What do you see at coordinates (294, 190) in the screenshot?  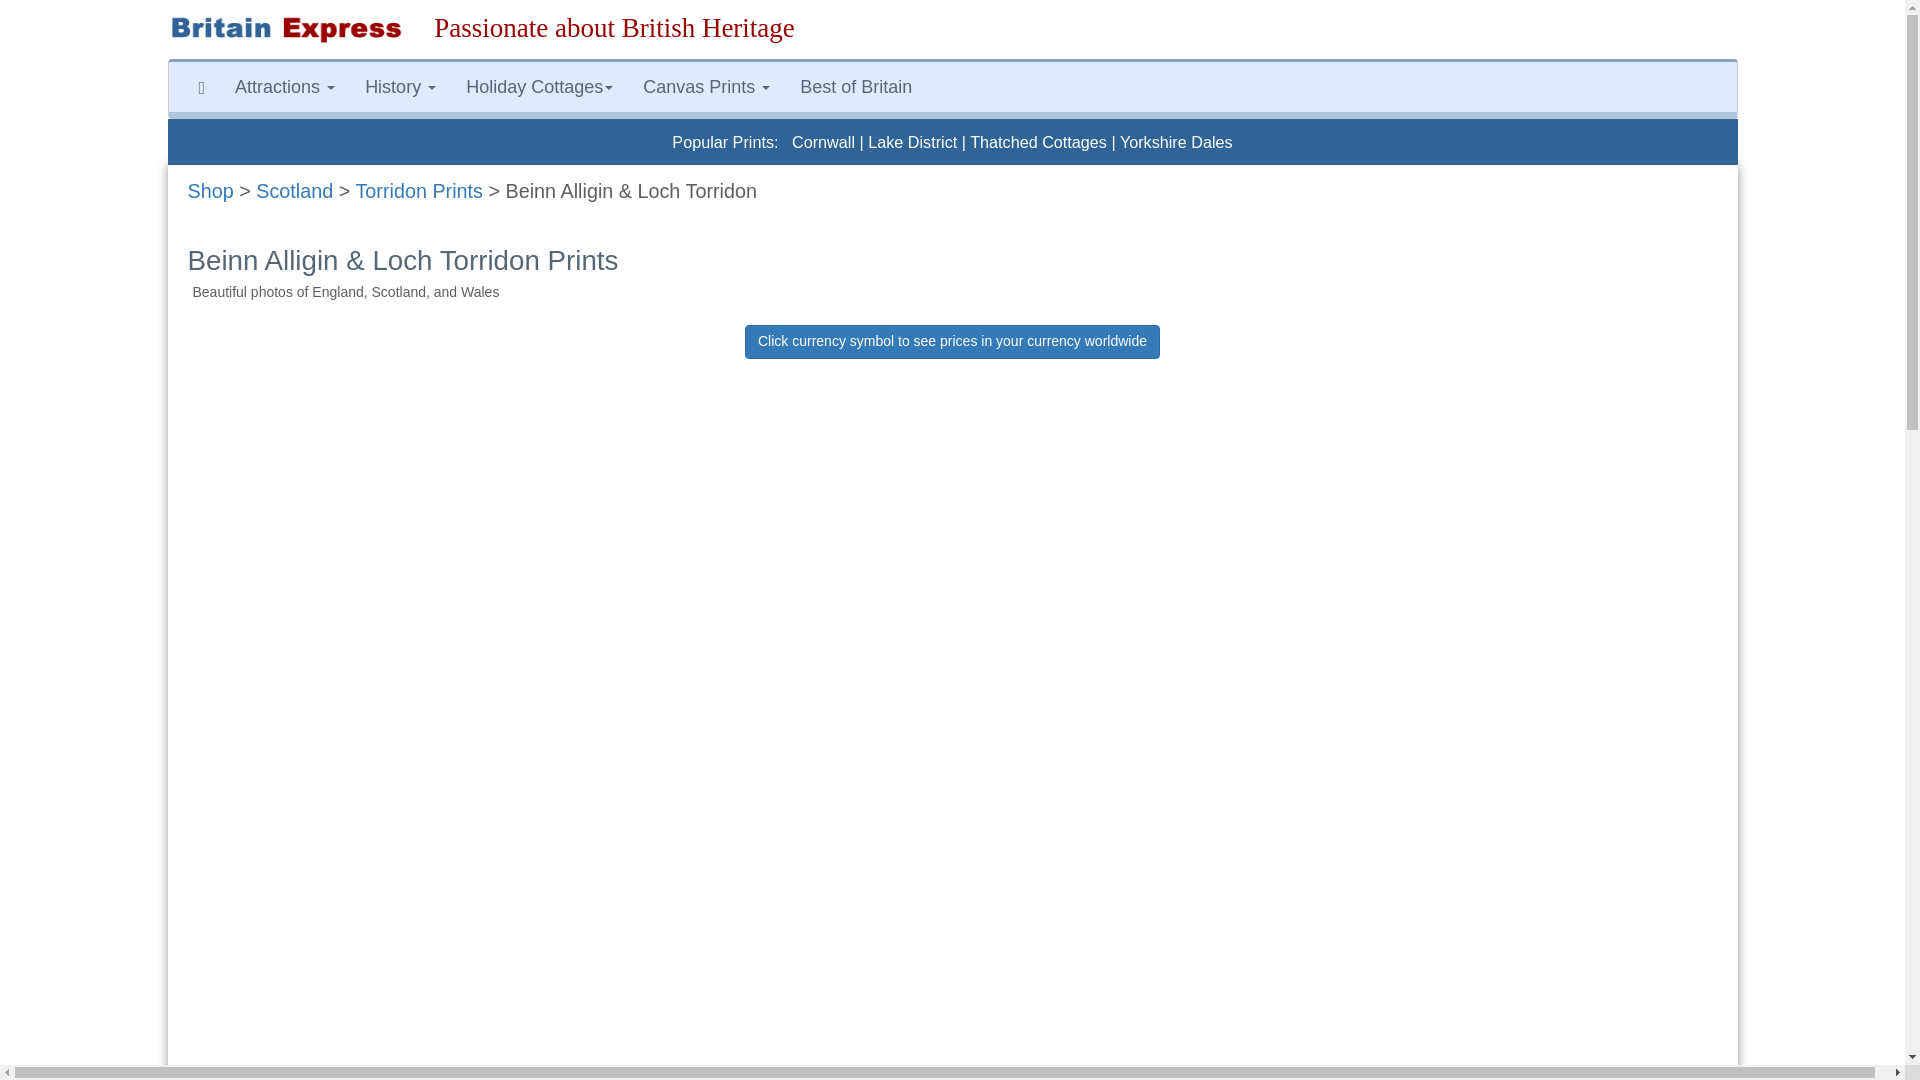 I see `Scotland` at bounding box center [294, 190].